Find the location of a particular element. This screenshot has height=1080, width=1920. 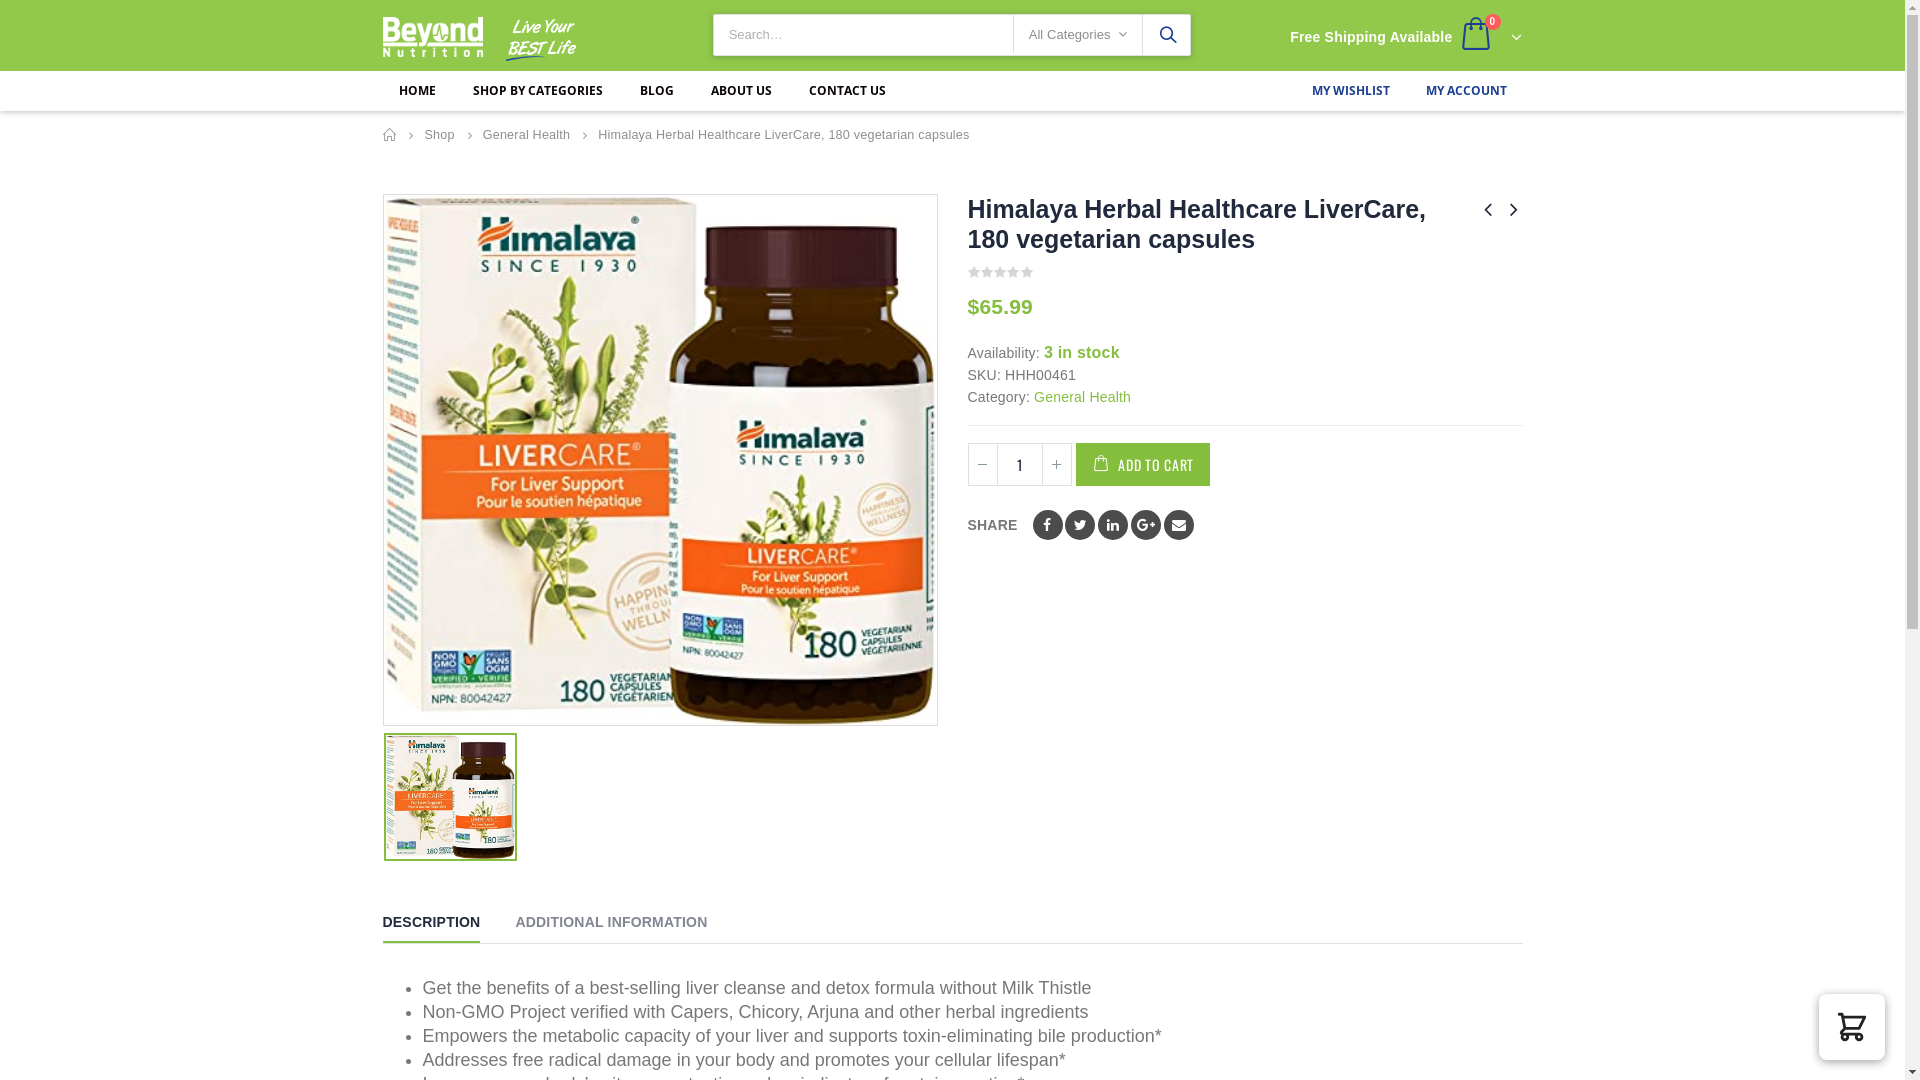

ABOUT US is located at coordinates (740, 91).